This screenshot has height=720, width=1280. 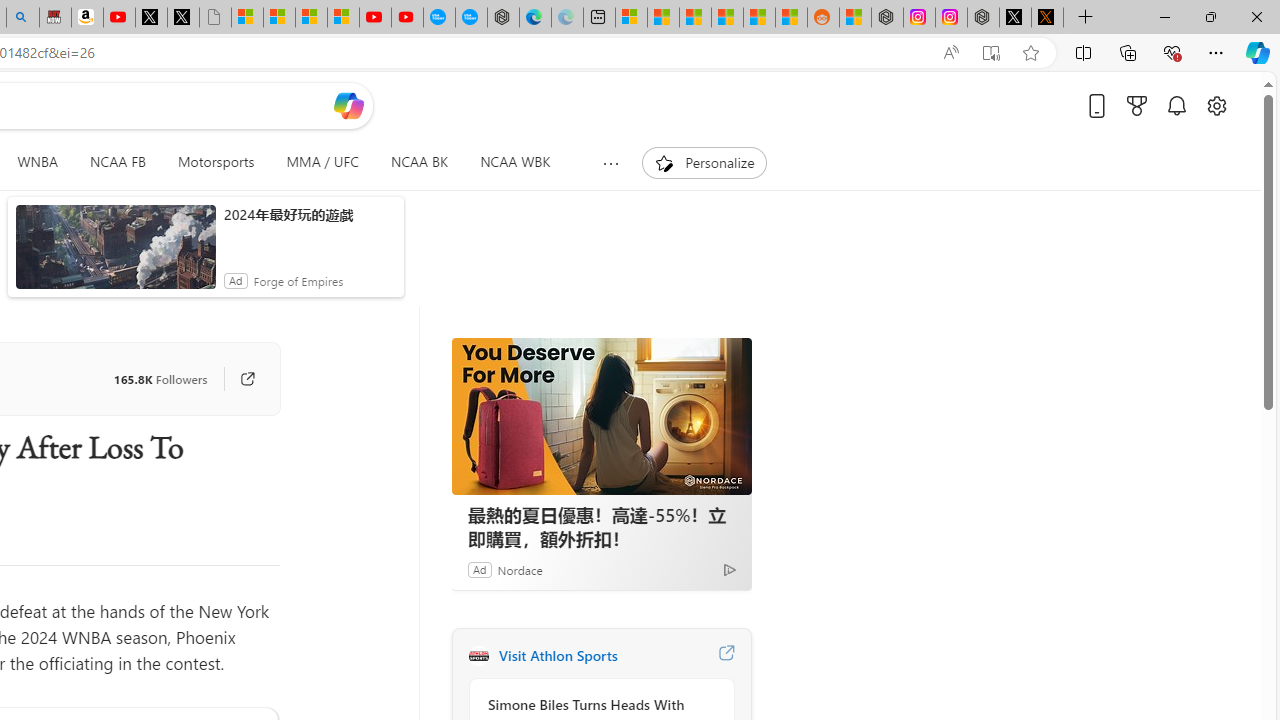 I want to click on Split screen, so click(x=1083, y=52).